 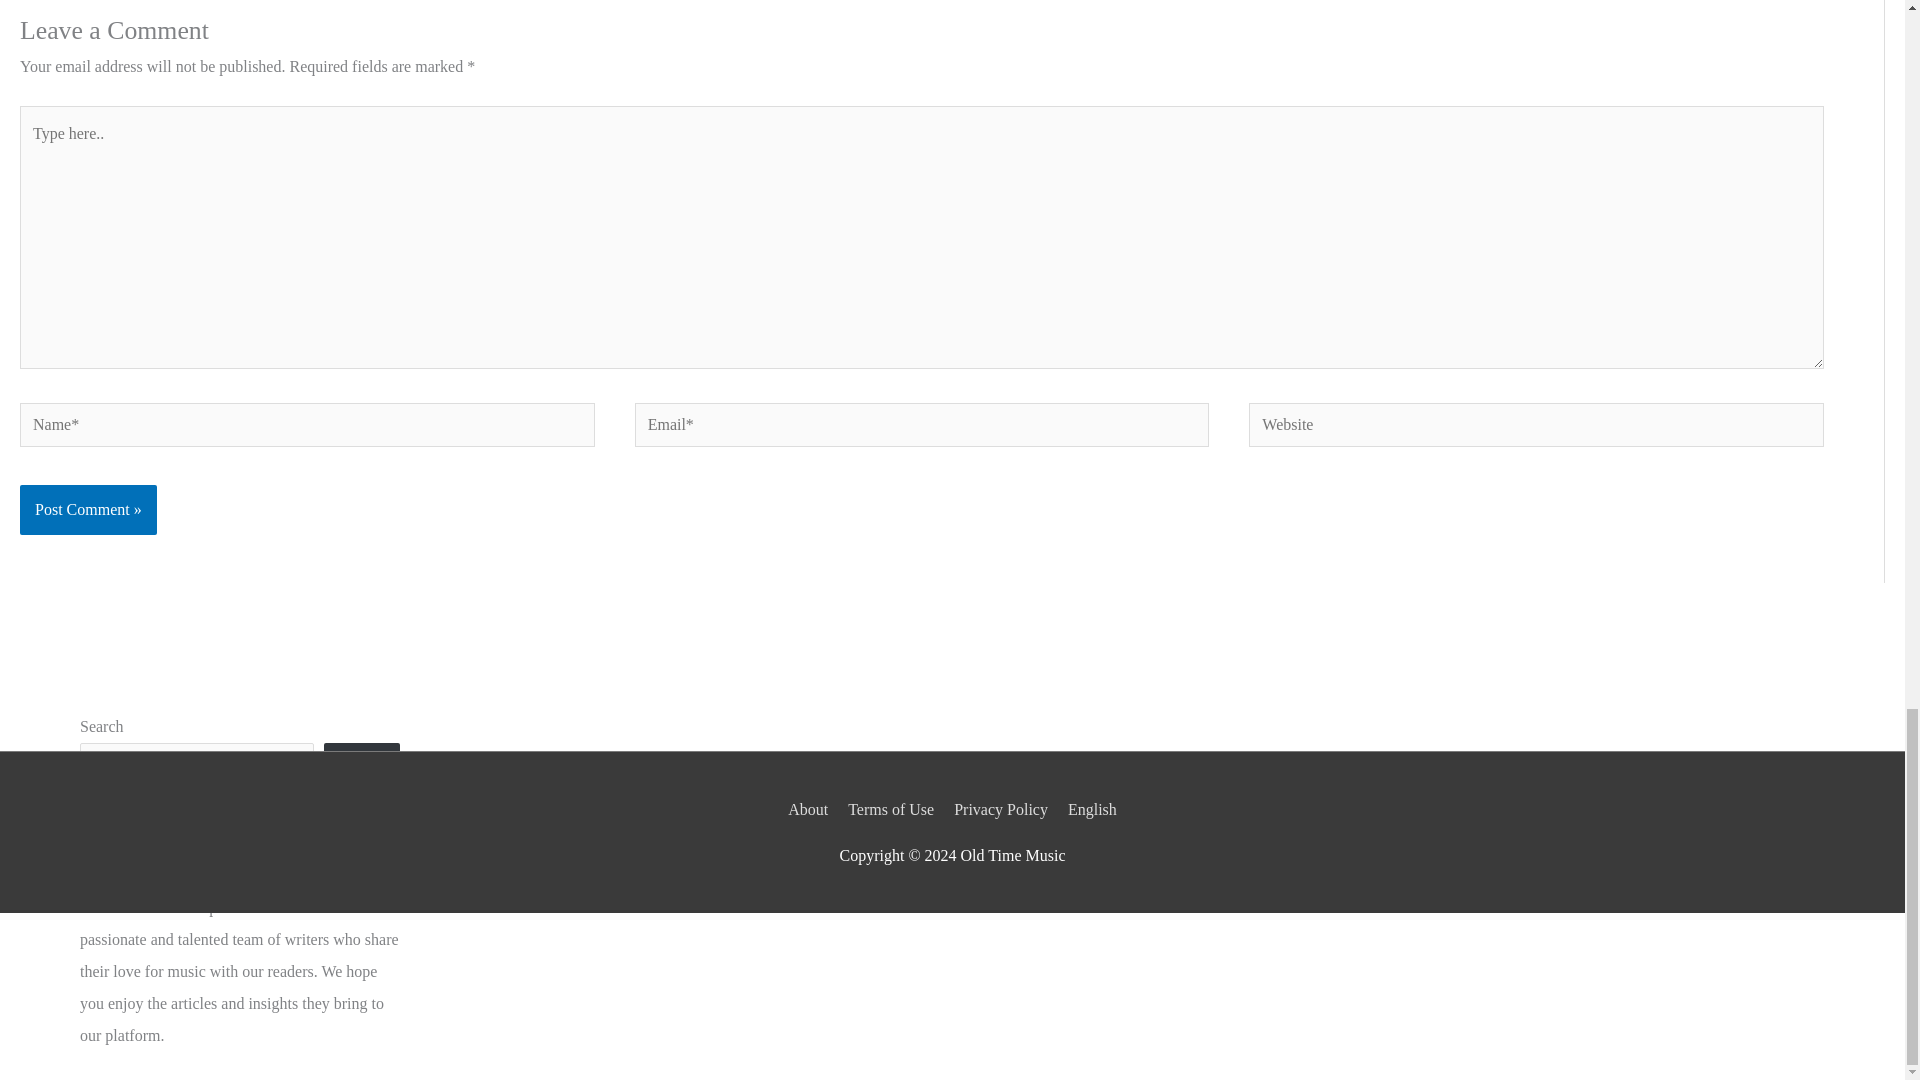 What do you see at coordinates (1088, 809) in the screenshot?
I see `English` at bounding box center [1088, 809].